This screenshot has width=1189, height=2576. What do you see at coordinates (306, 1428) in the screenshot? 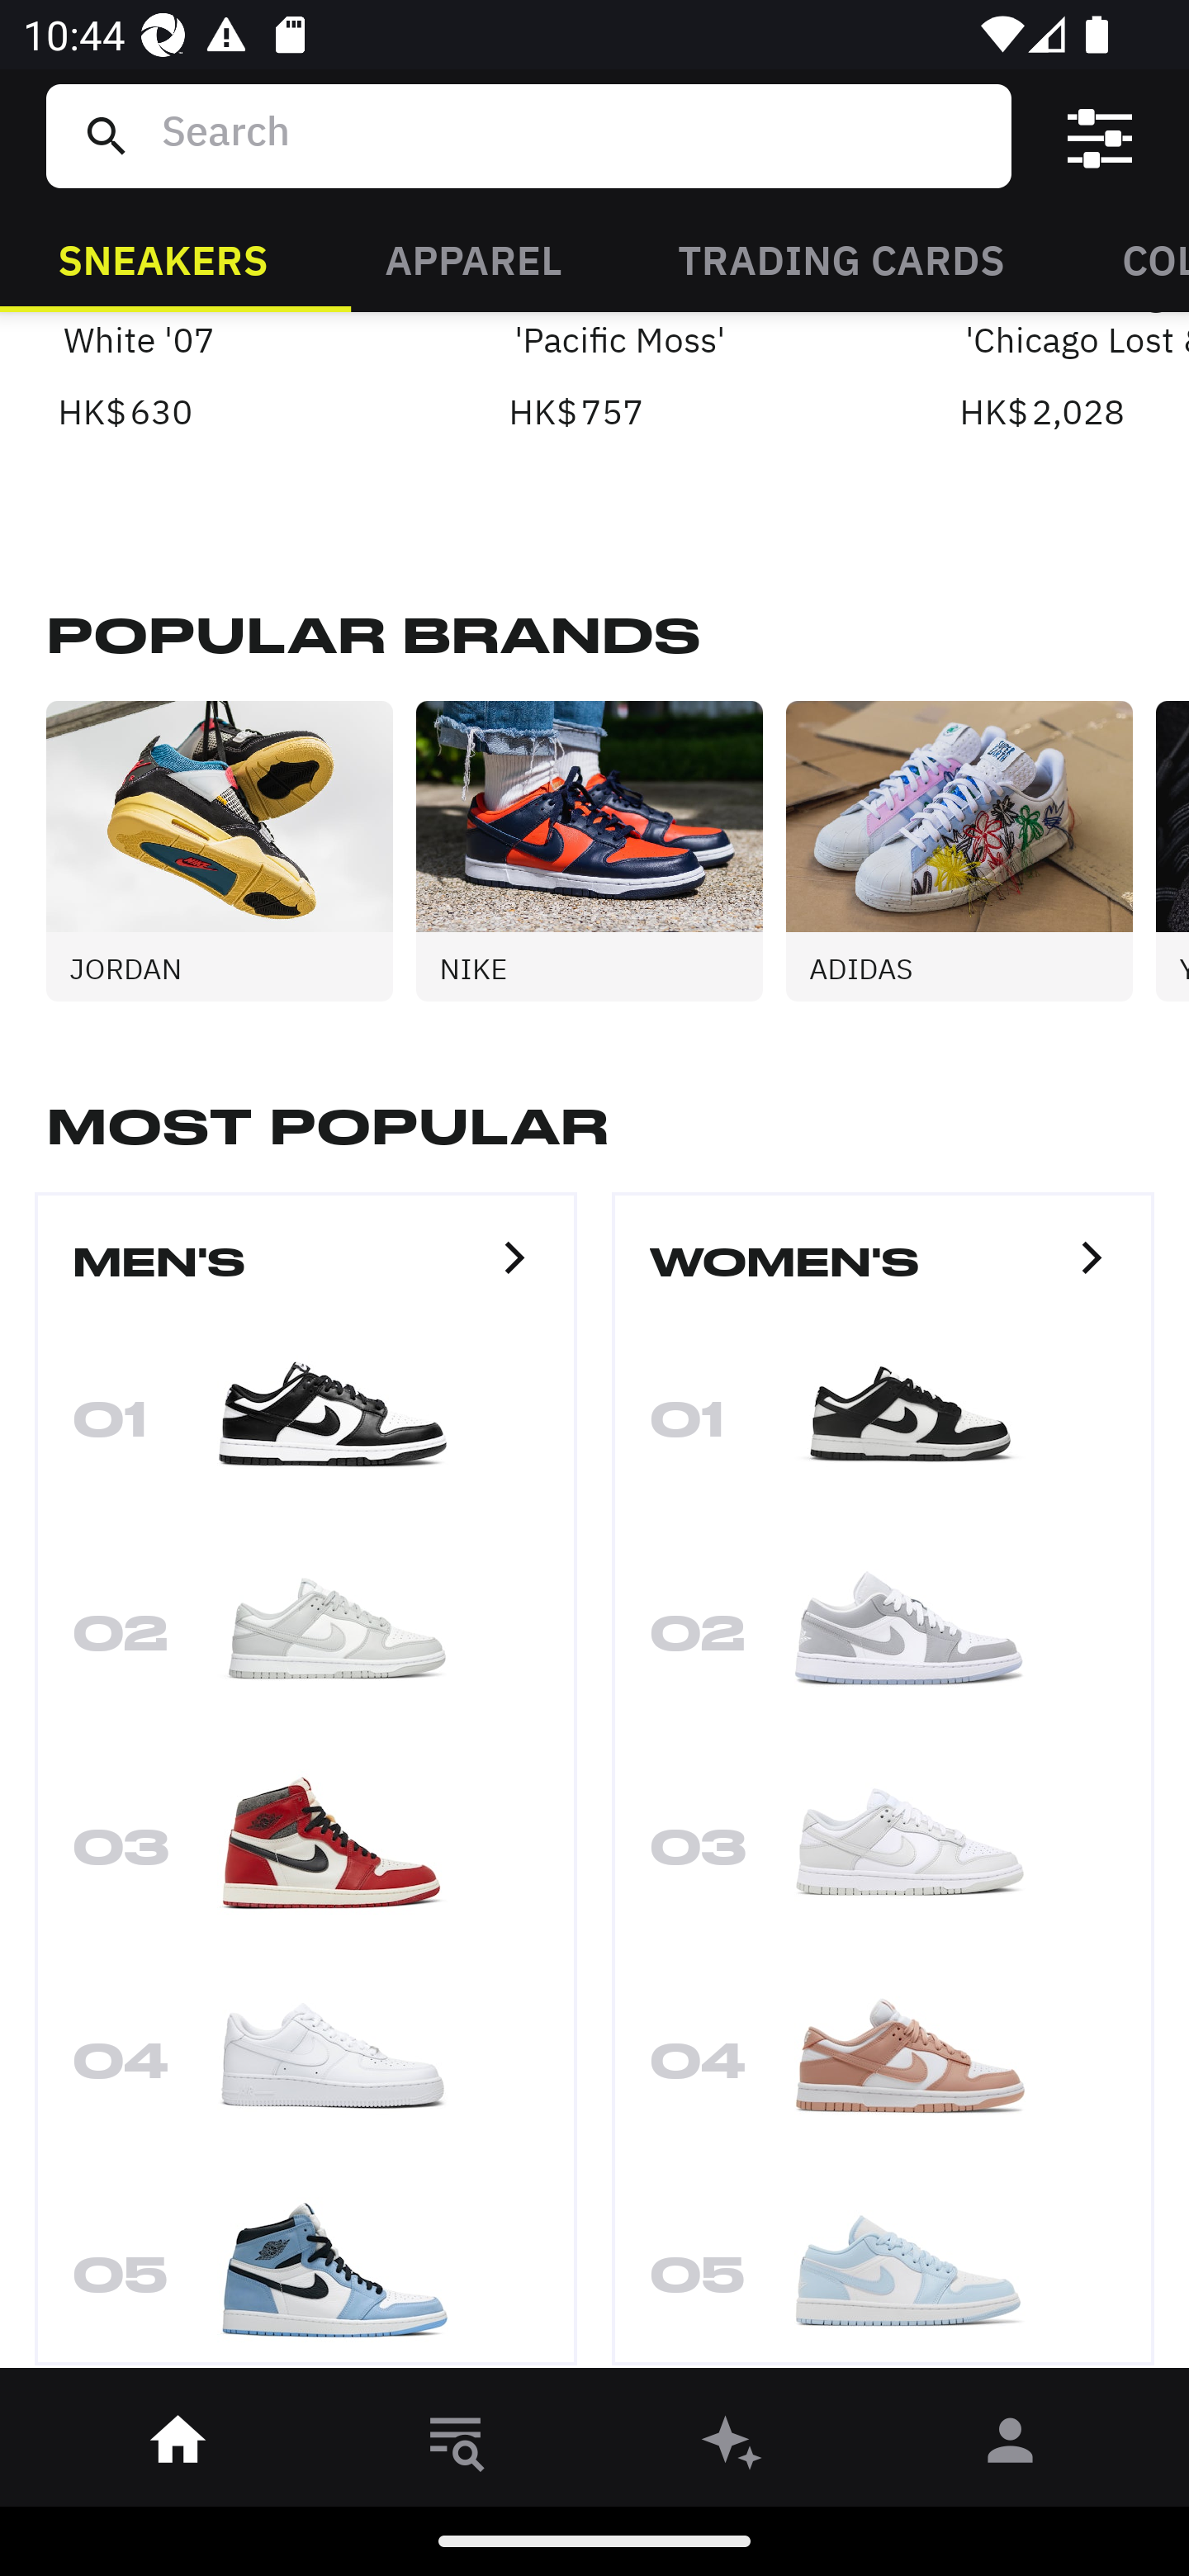
I see `01` at bounding box center [306, 1428].